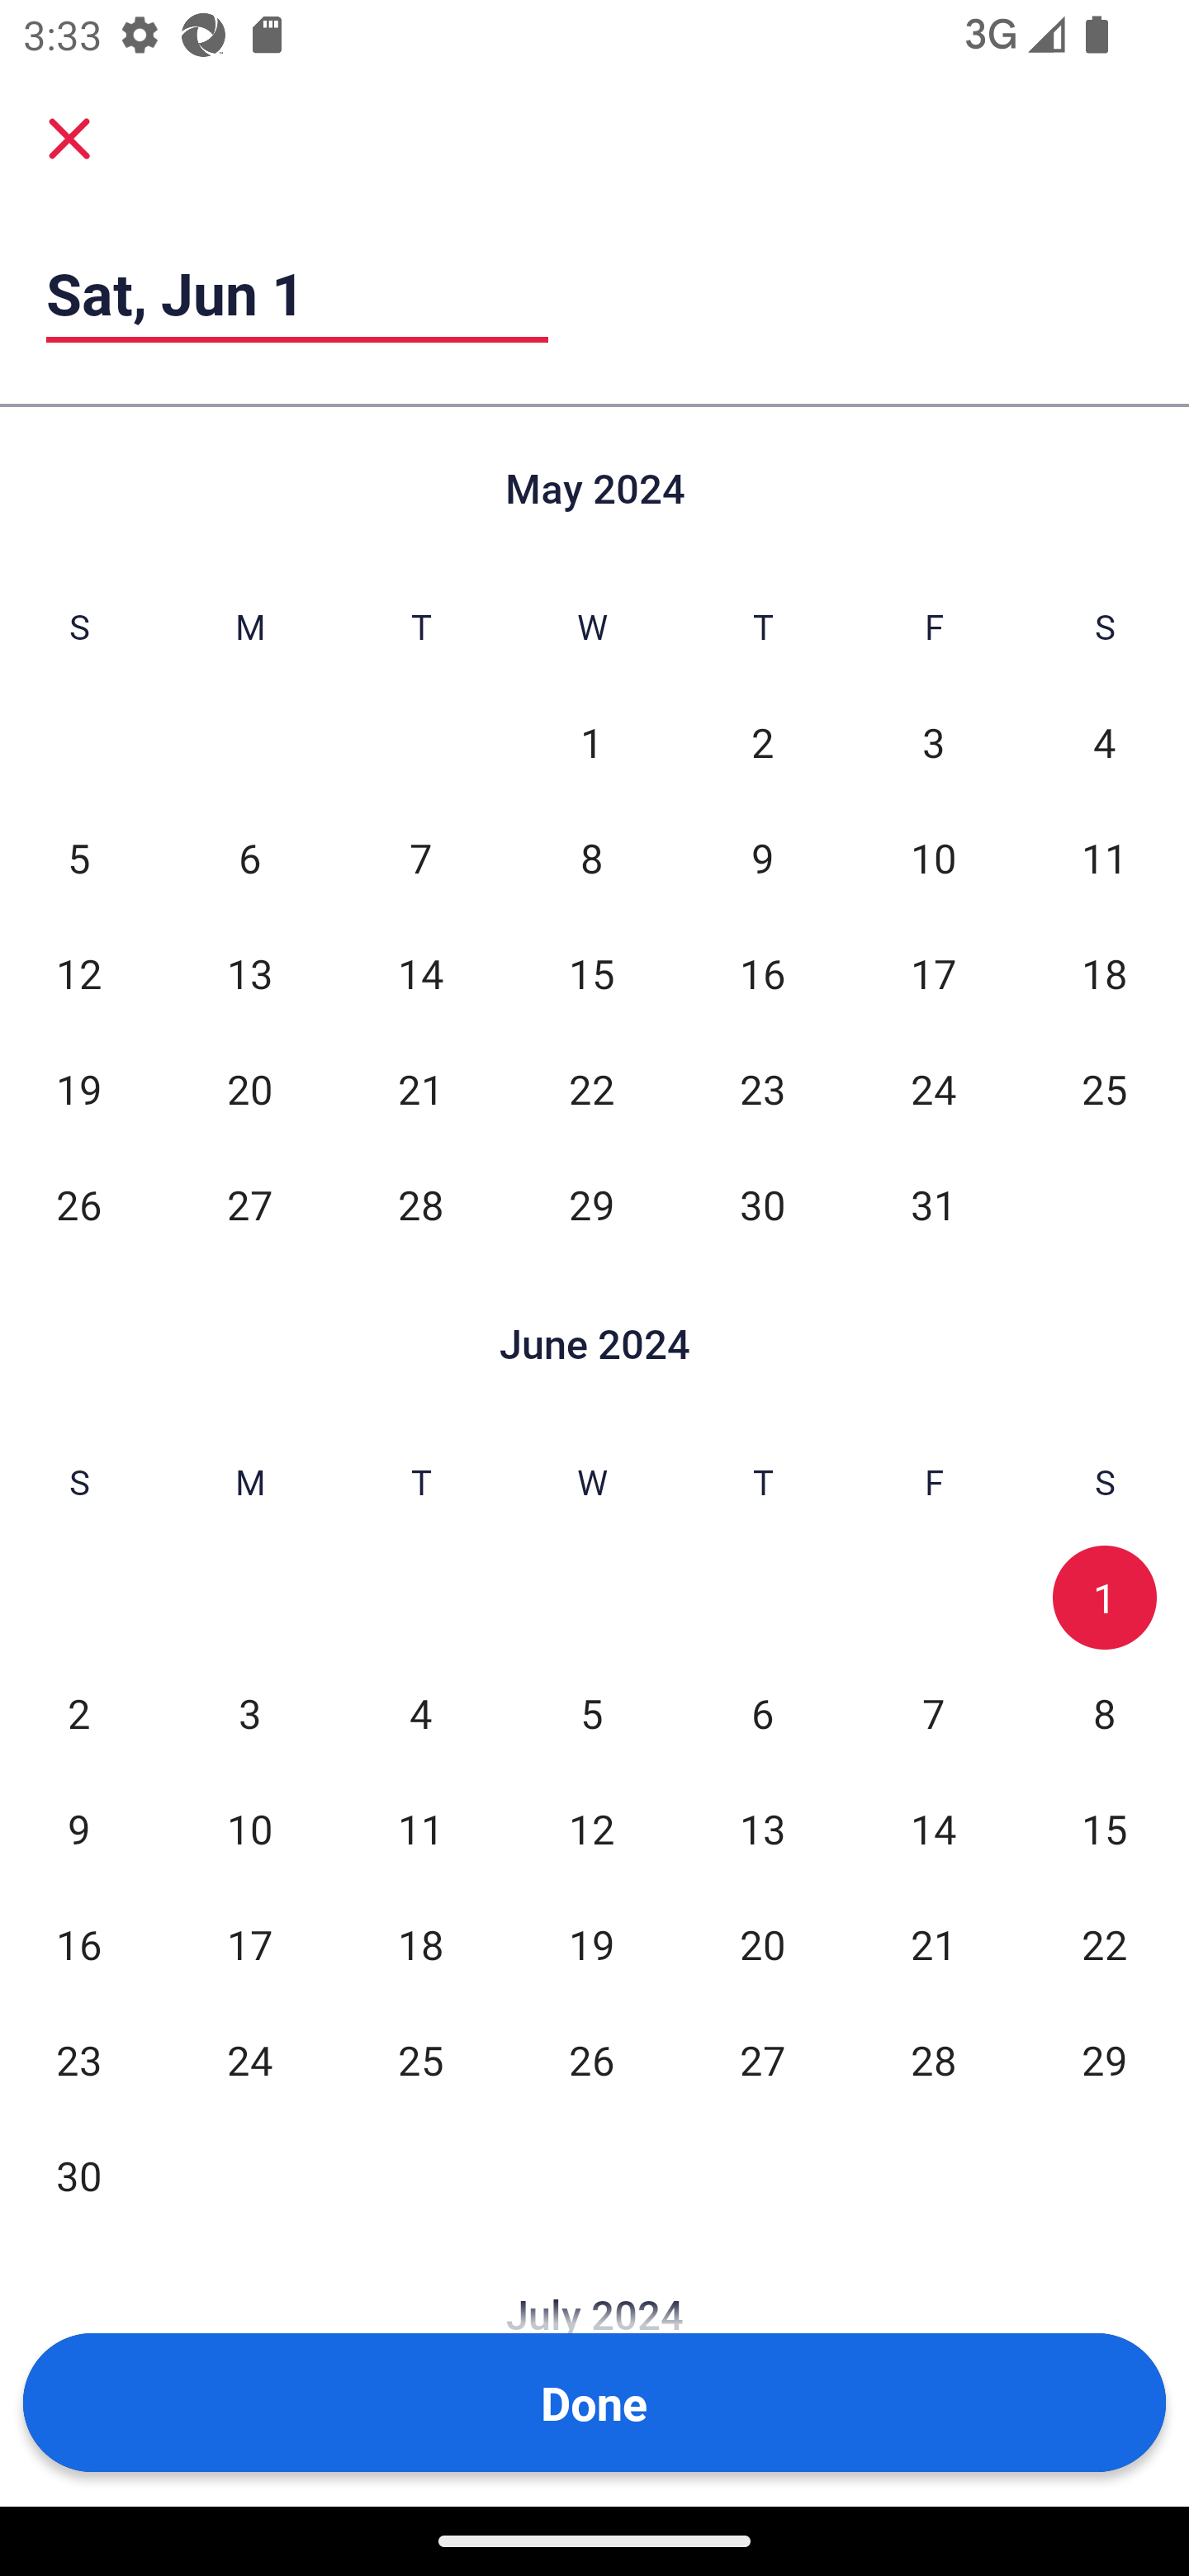 Image resolution: width=1189 pixels, height=2576 pixels. Describe the element at coordinates (78, 857) in the screenshot. I see `5 Sun, May 5, Not Selected` at that location.